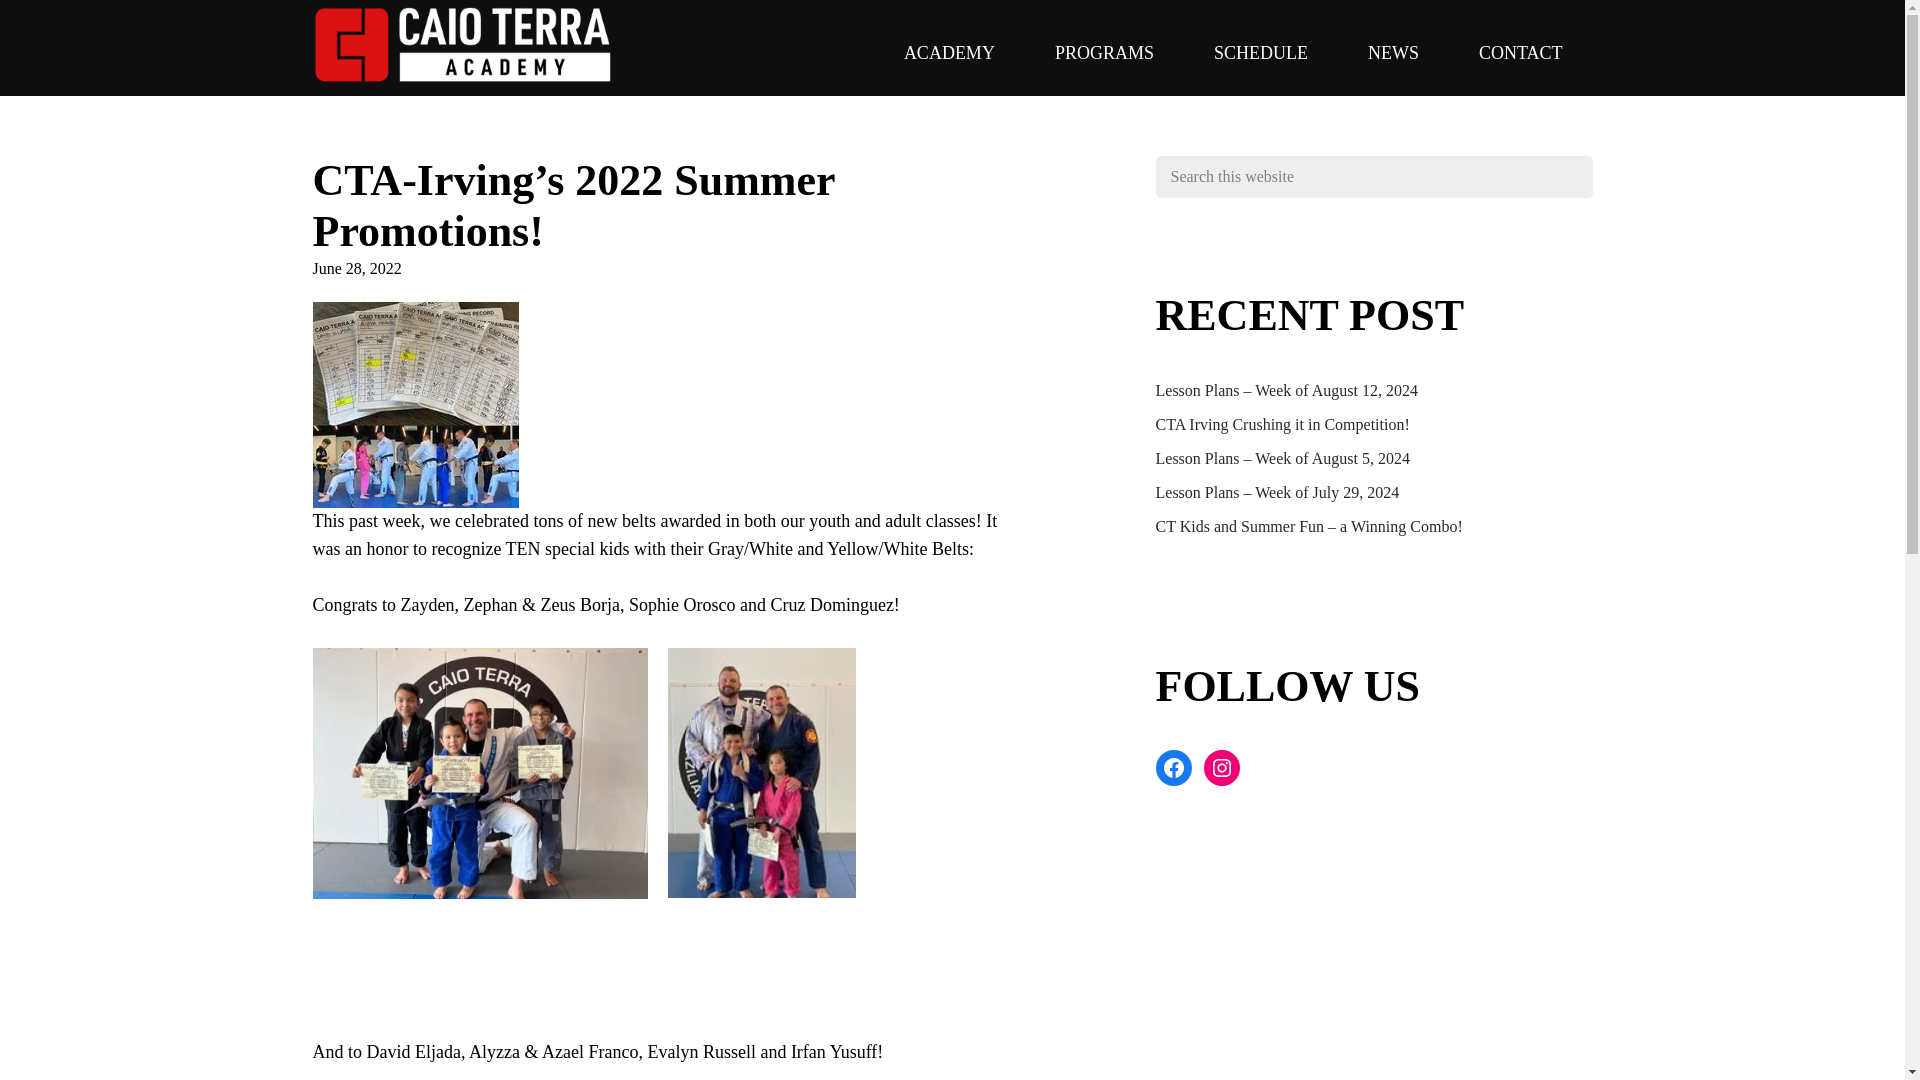 The height and width of the screenshot is (1080, 1920). What do you see at coordinates (949, 52) in the screenshot?
I see `ACADEMY` at bounding box center [949, 52].